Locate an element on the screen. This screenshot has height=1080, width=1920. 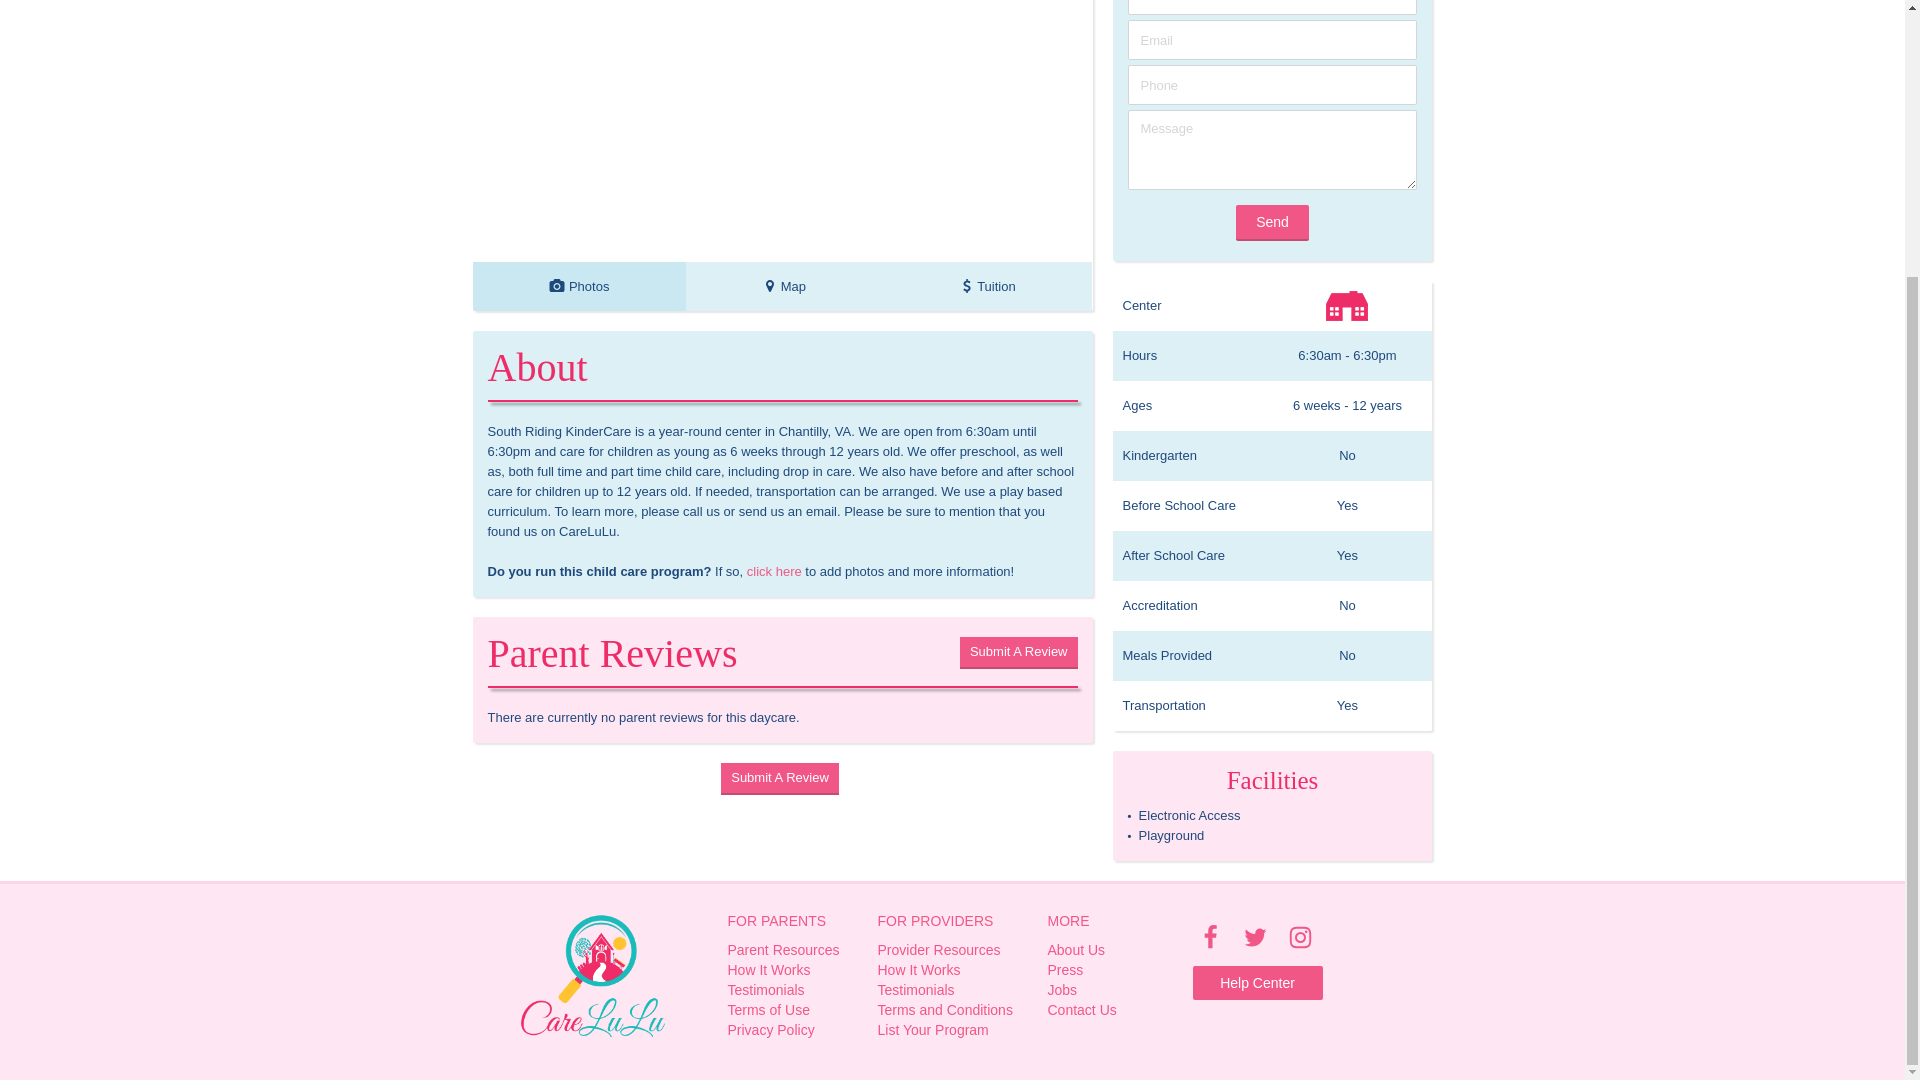
List Your Program is located at coordinates (1113, 950).